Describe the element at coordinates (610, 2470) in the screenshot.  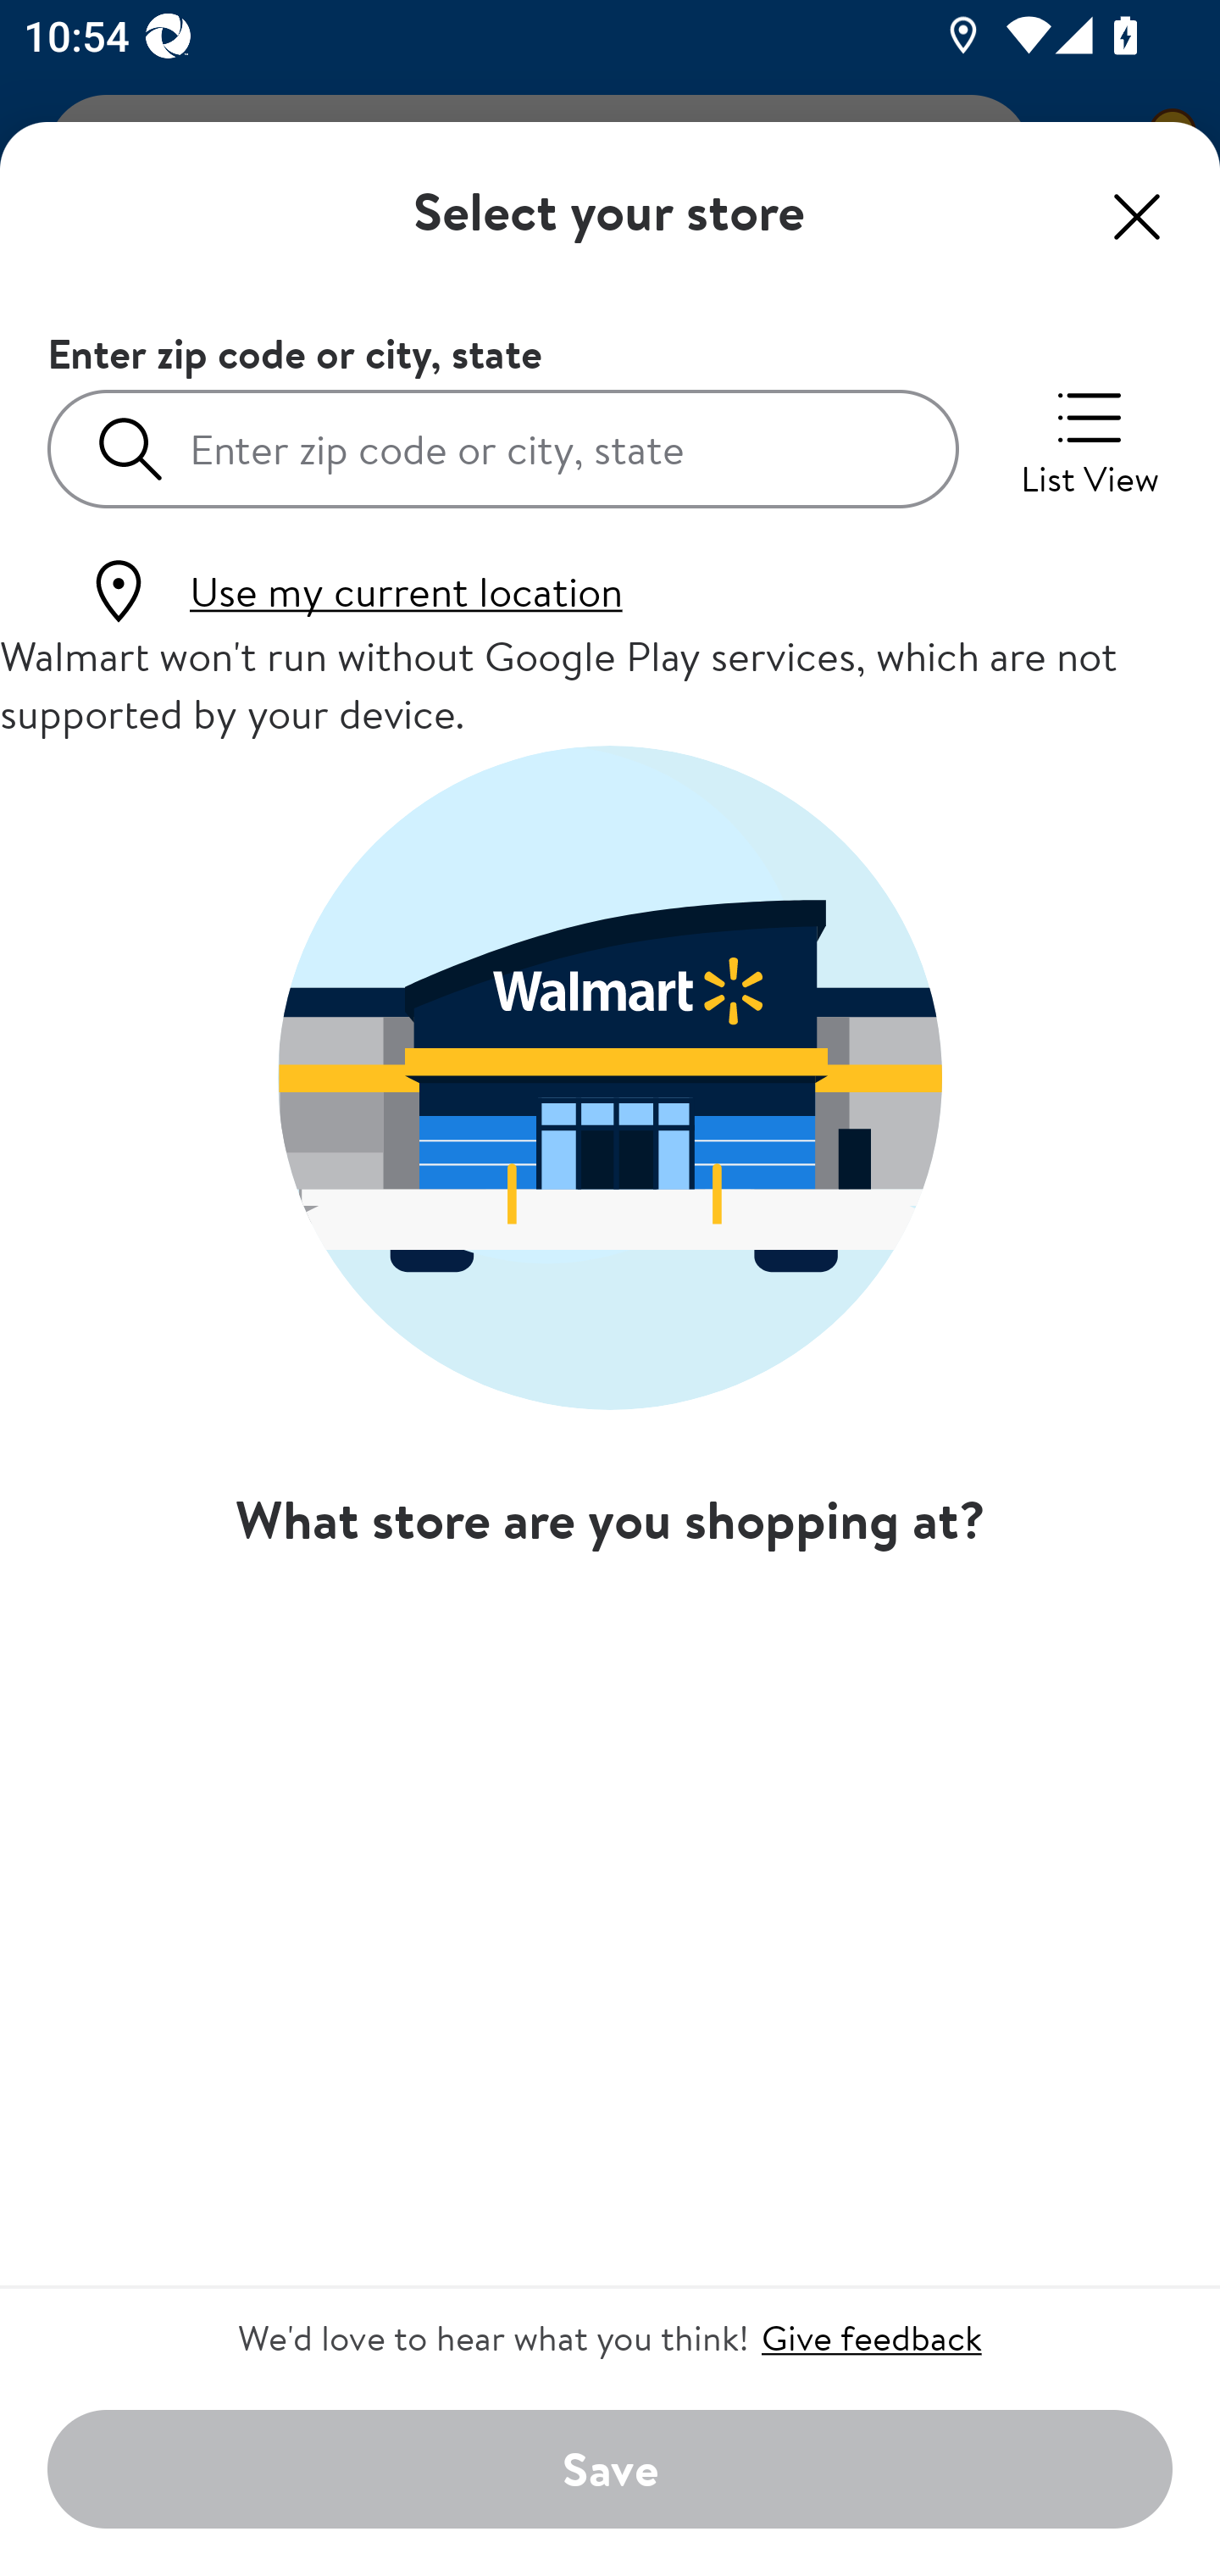
I see `Save` at that location.